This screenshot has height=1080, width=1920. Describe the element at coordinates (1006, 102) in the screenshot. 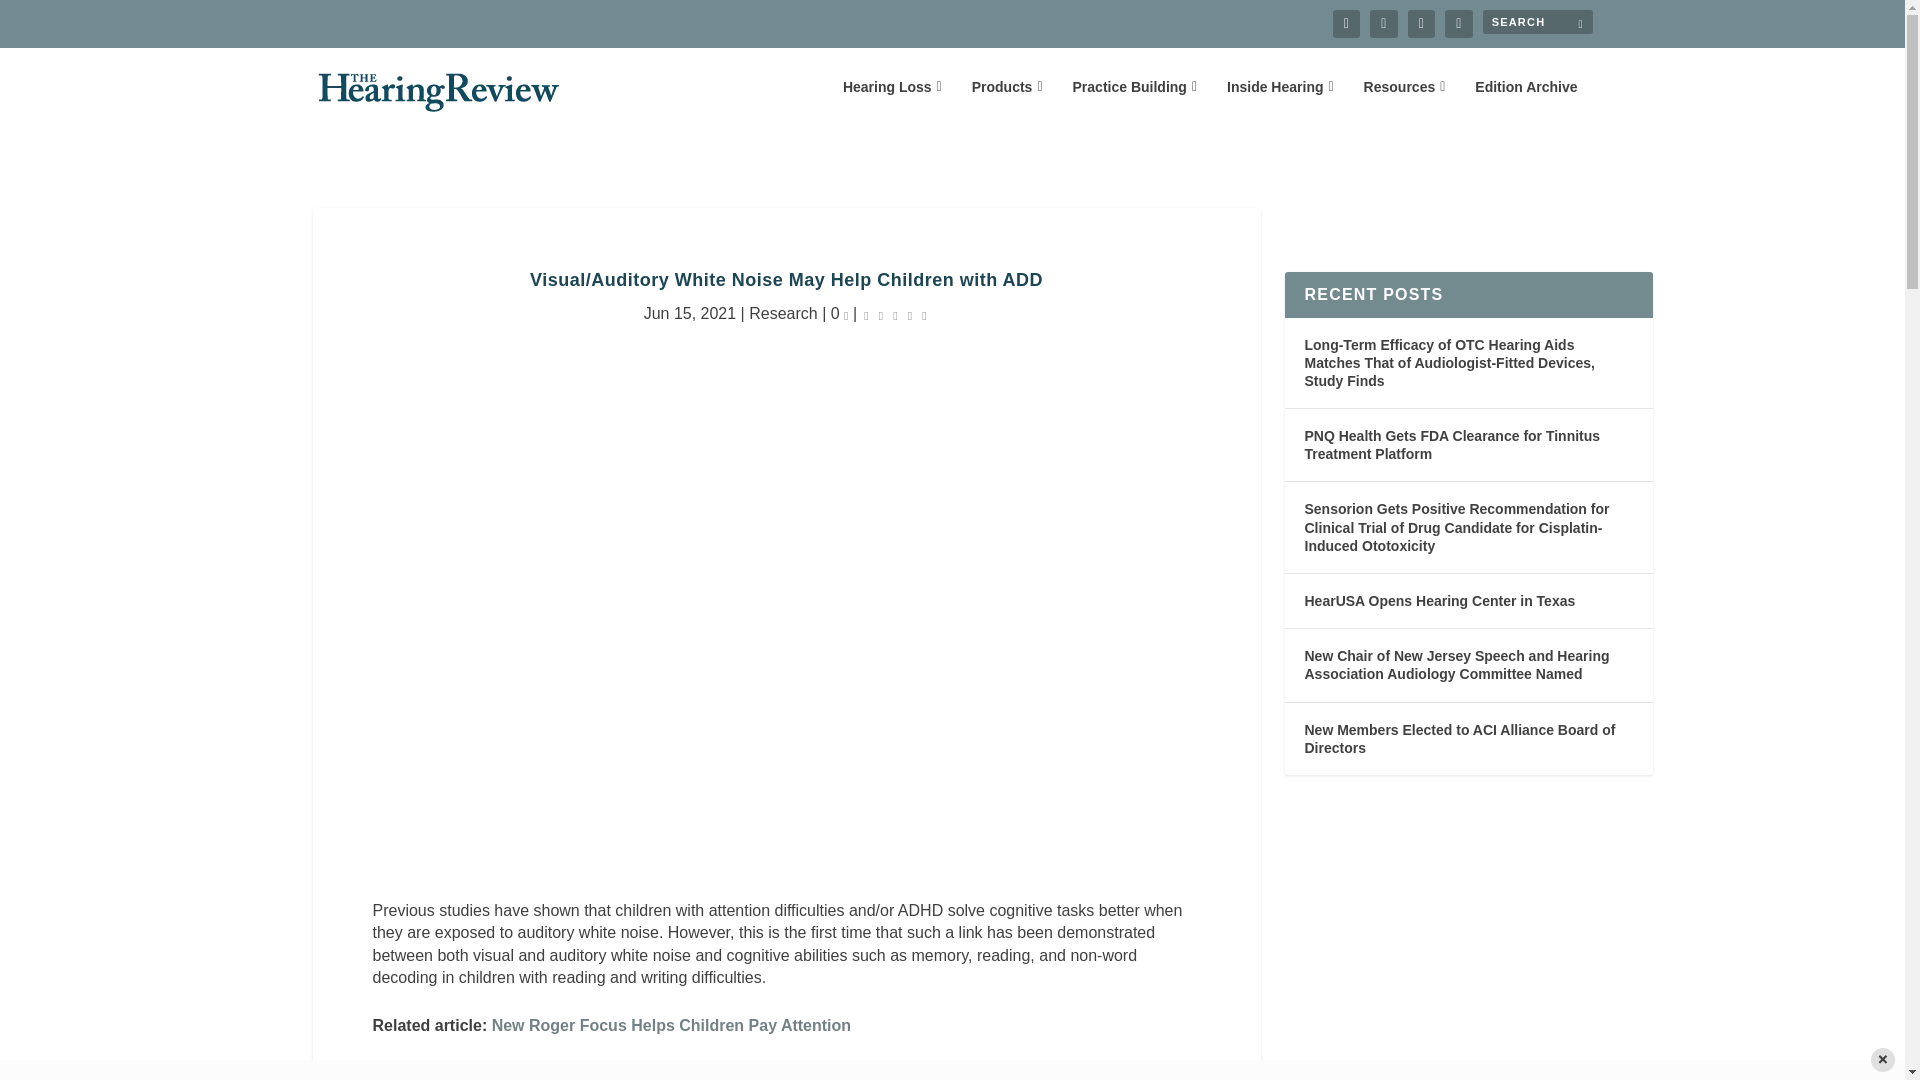

I see `Products` at that location.